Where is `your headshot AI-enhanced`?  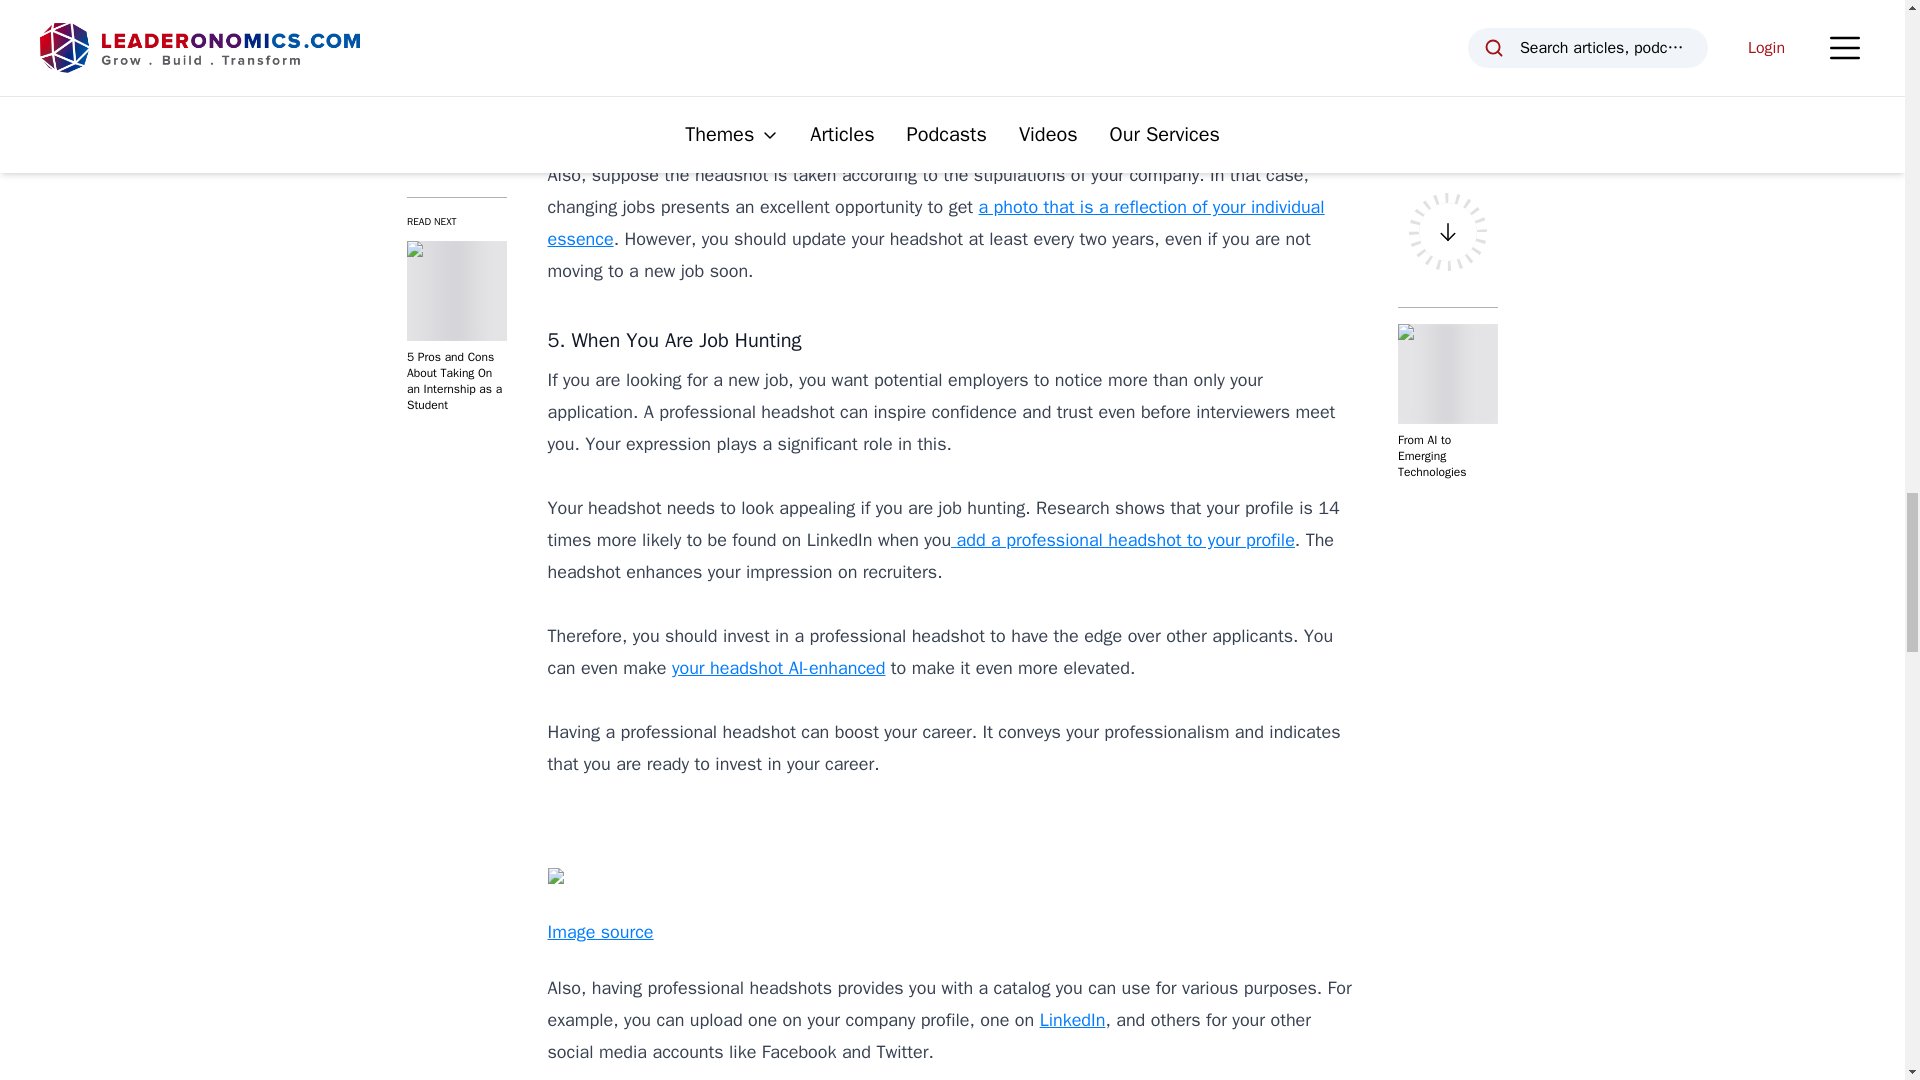
your headshot AI-enhanced is located at coordinates (778, 668).